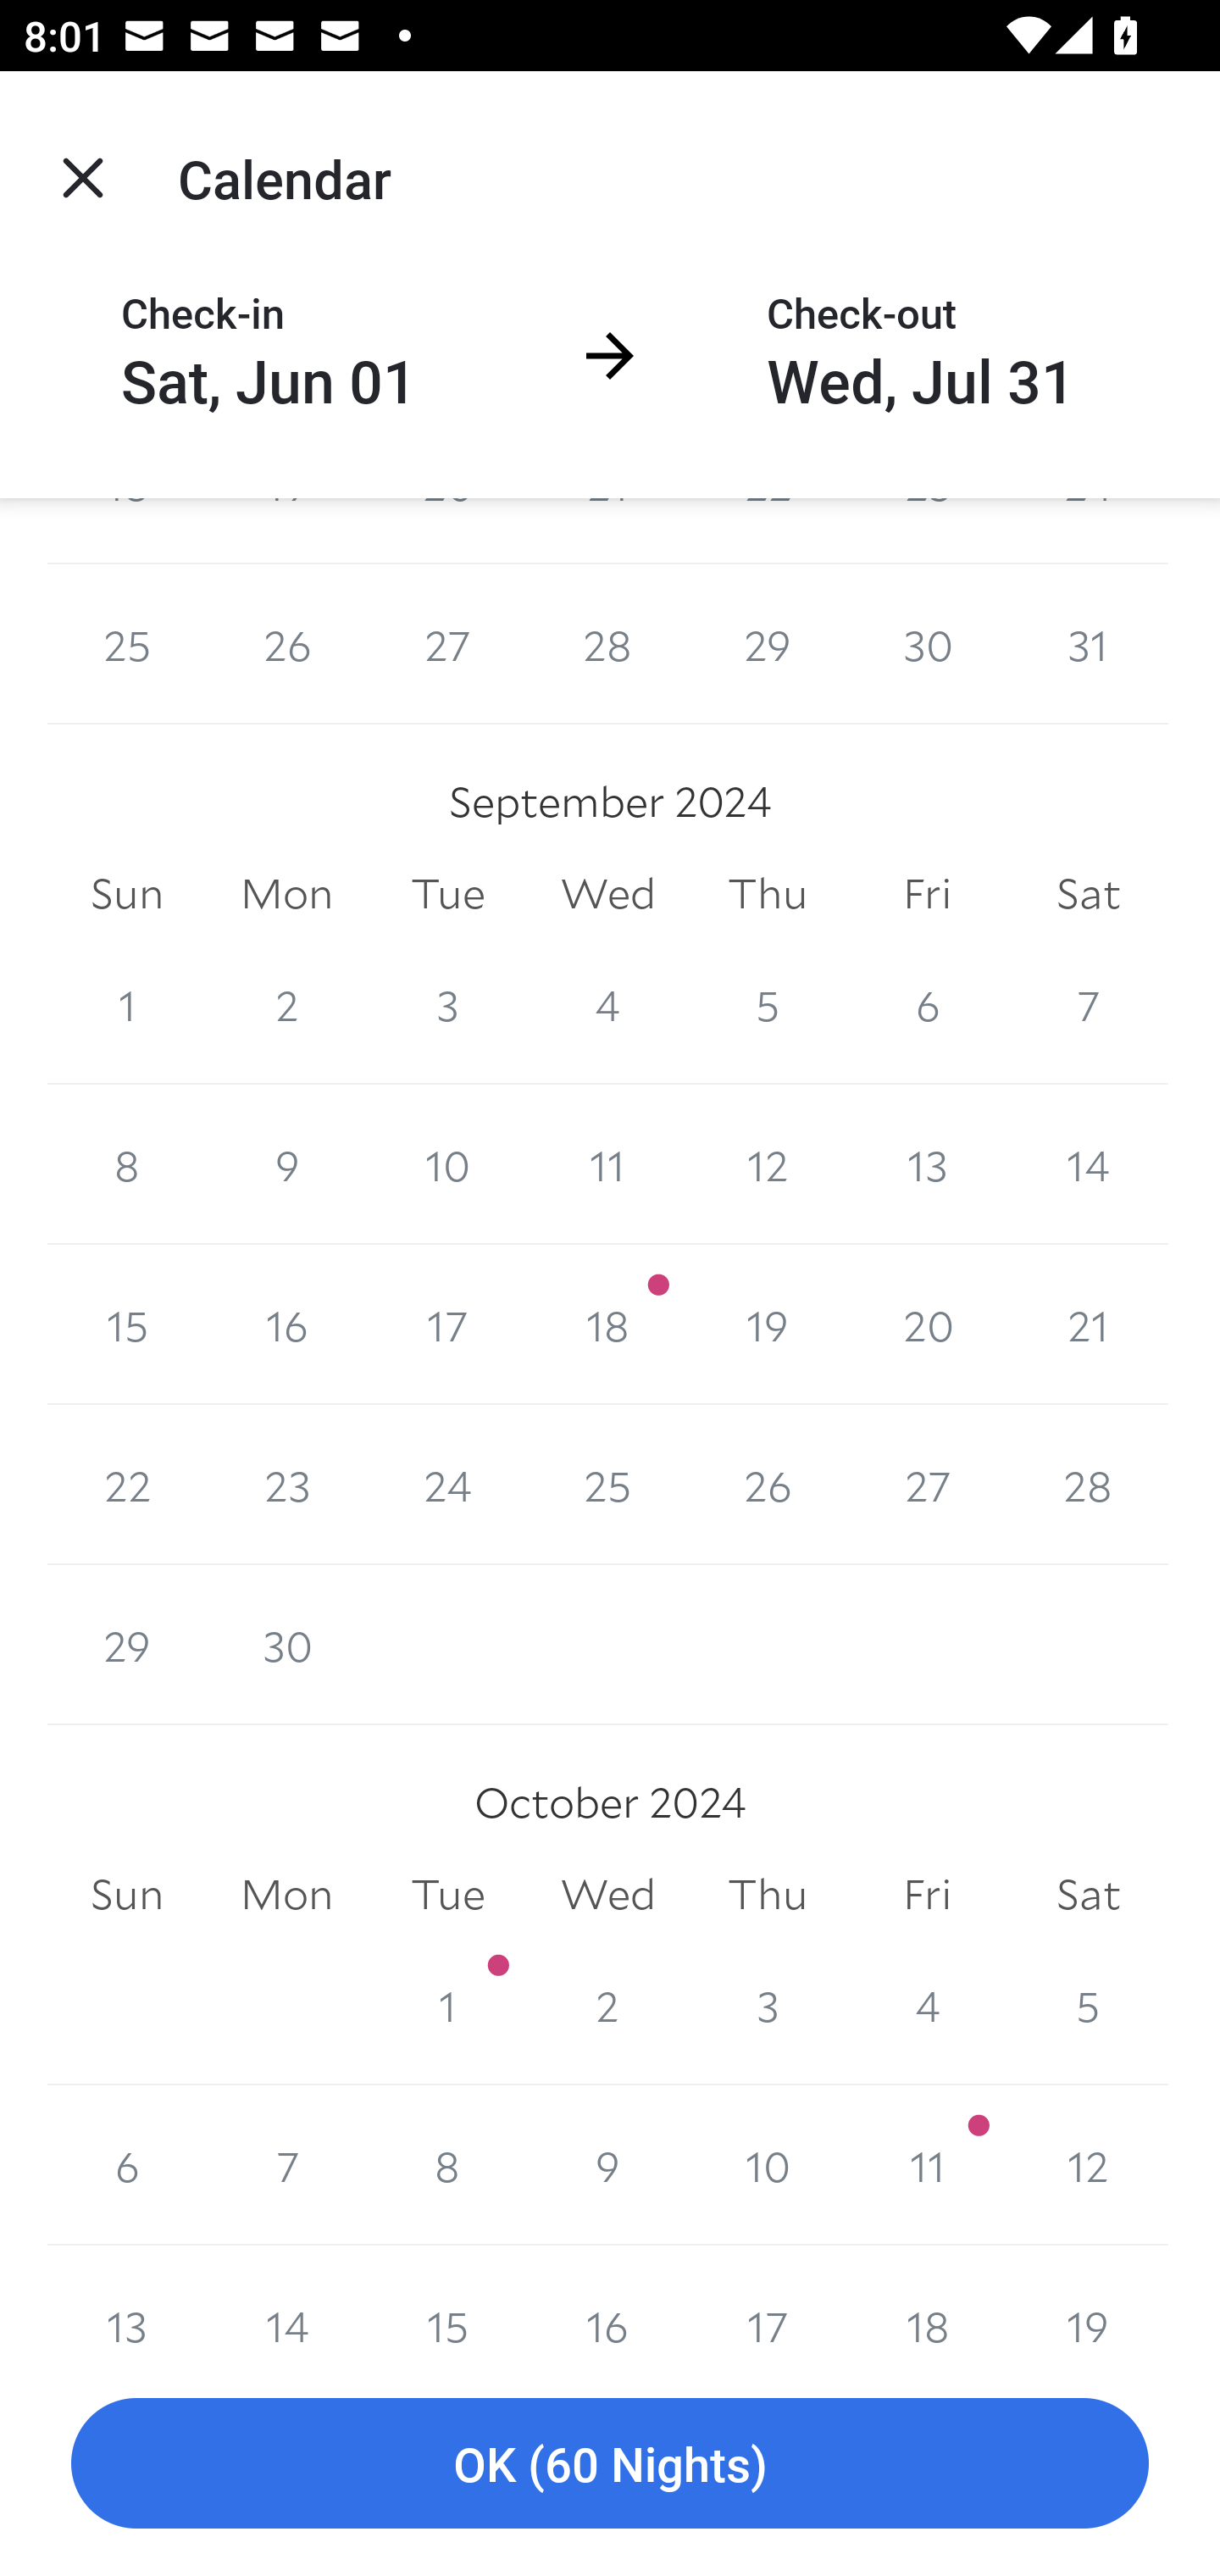 Image resolution: width=1220 pixels, height=2576 pixels. What do you see at coordinates (447, 1164) in the screenshot?
I see `10 10 September 2024` at bounding box center [447, 1164].